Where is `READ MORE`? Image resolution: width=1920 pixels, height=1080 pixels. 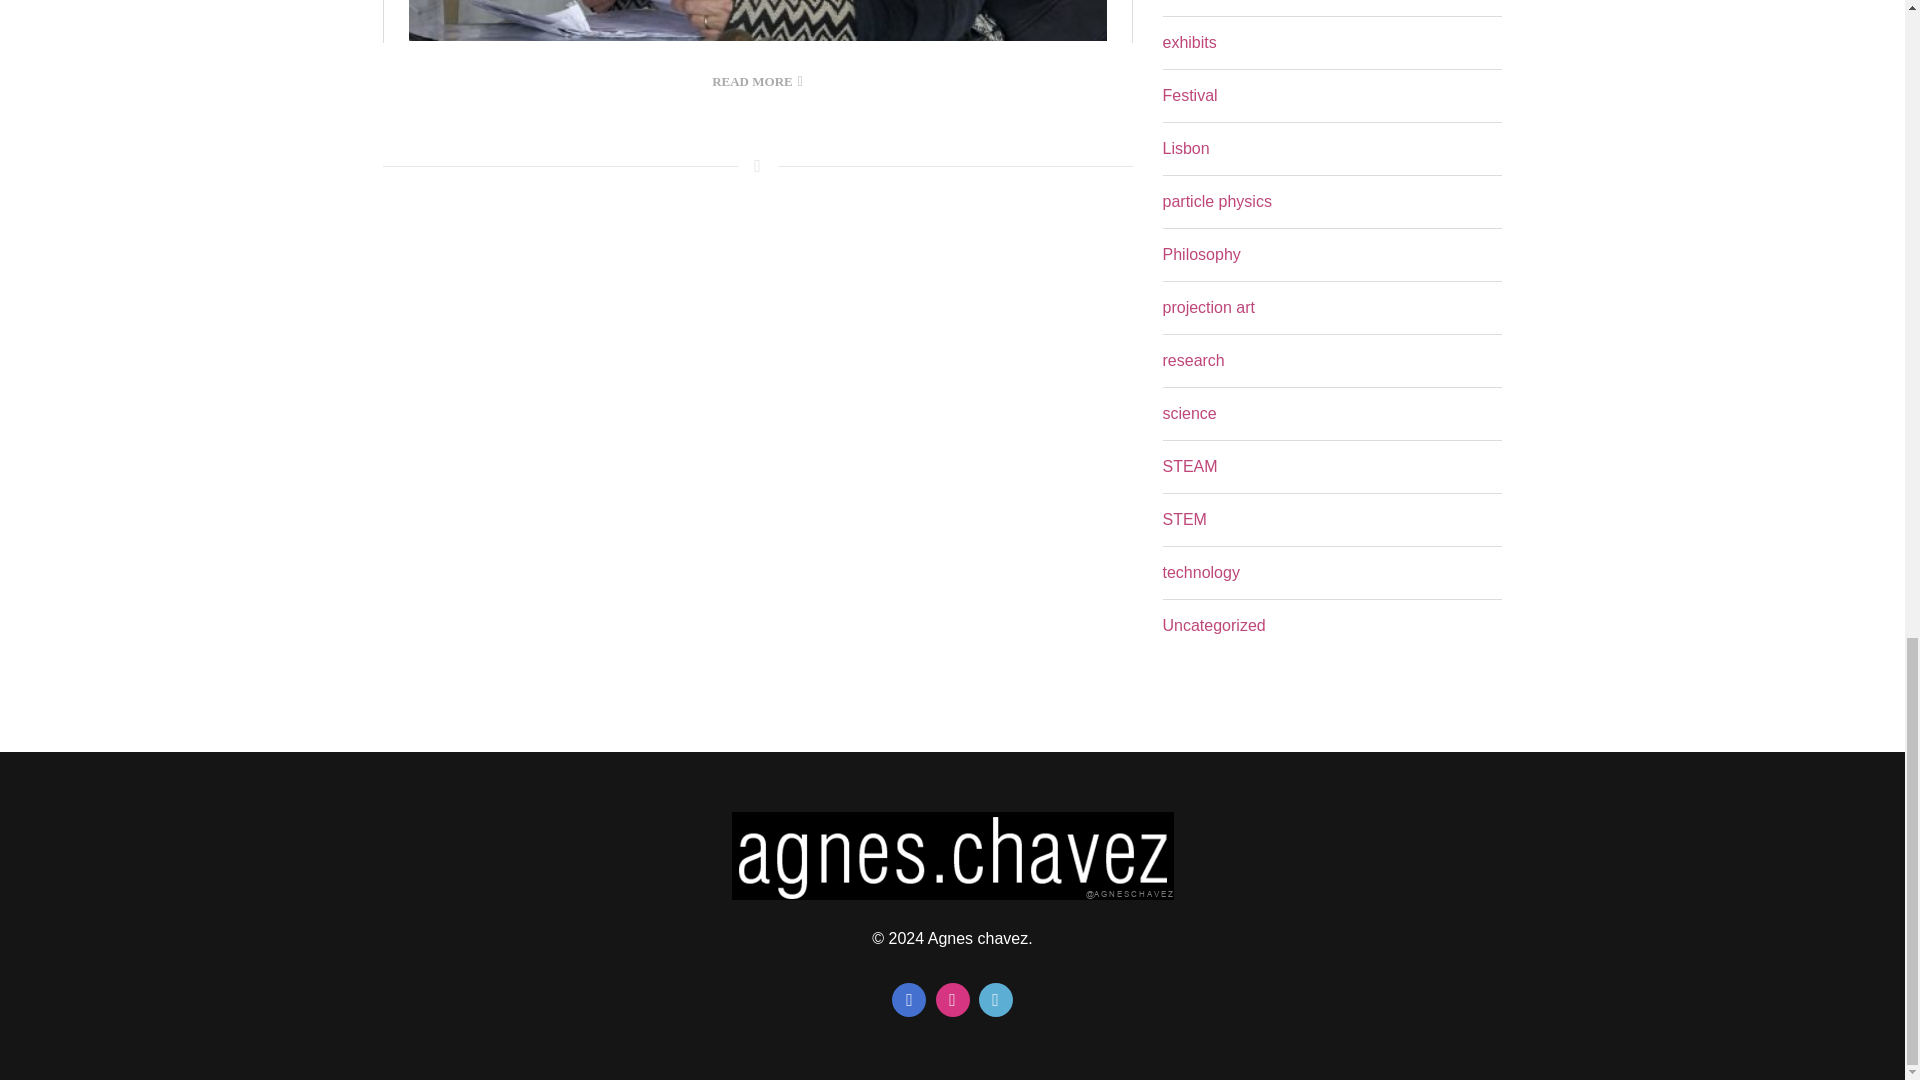 READ MORE is located at coordinates (757, 82).